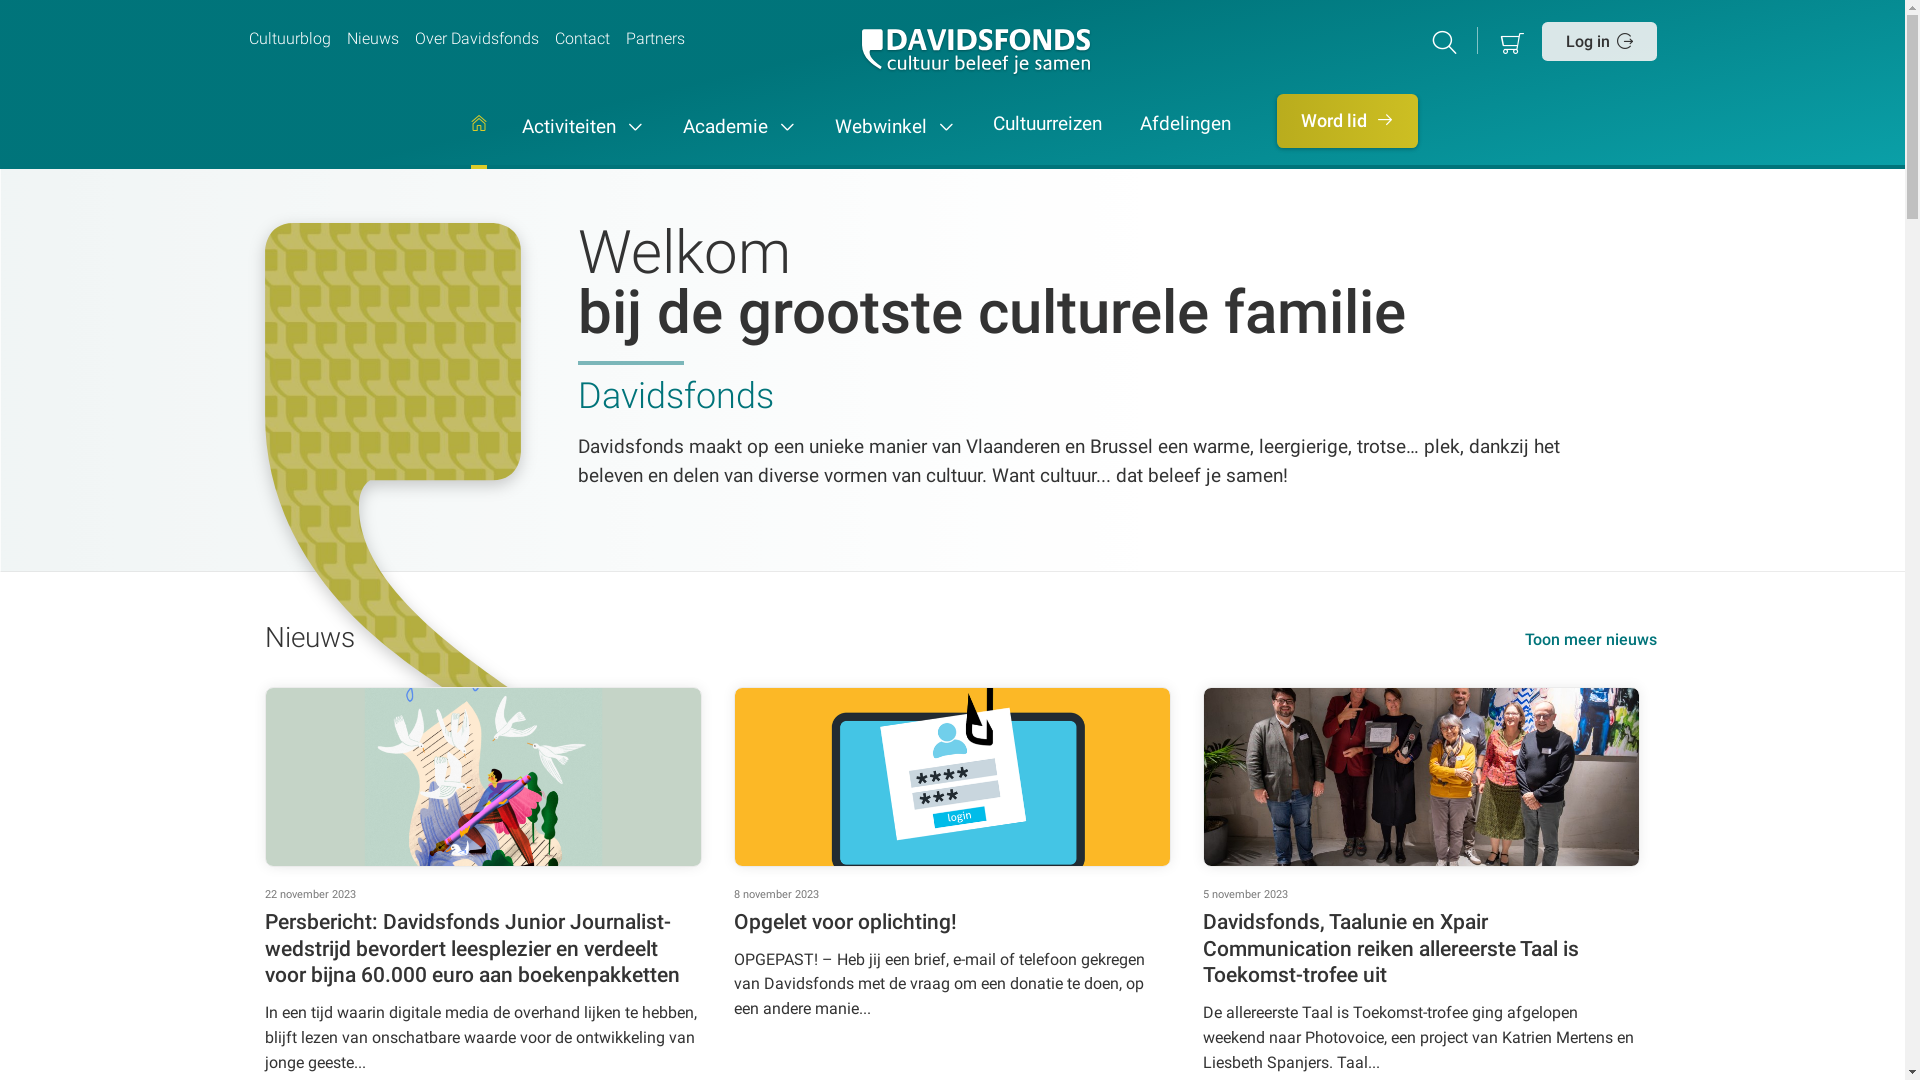 This screenshot has height=1080, width=1920. I want to click on Hoofdpagina, so click(479, 142).